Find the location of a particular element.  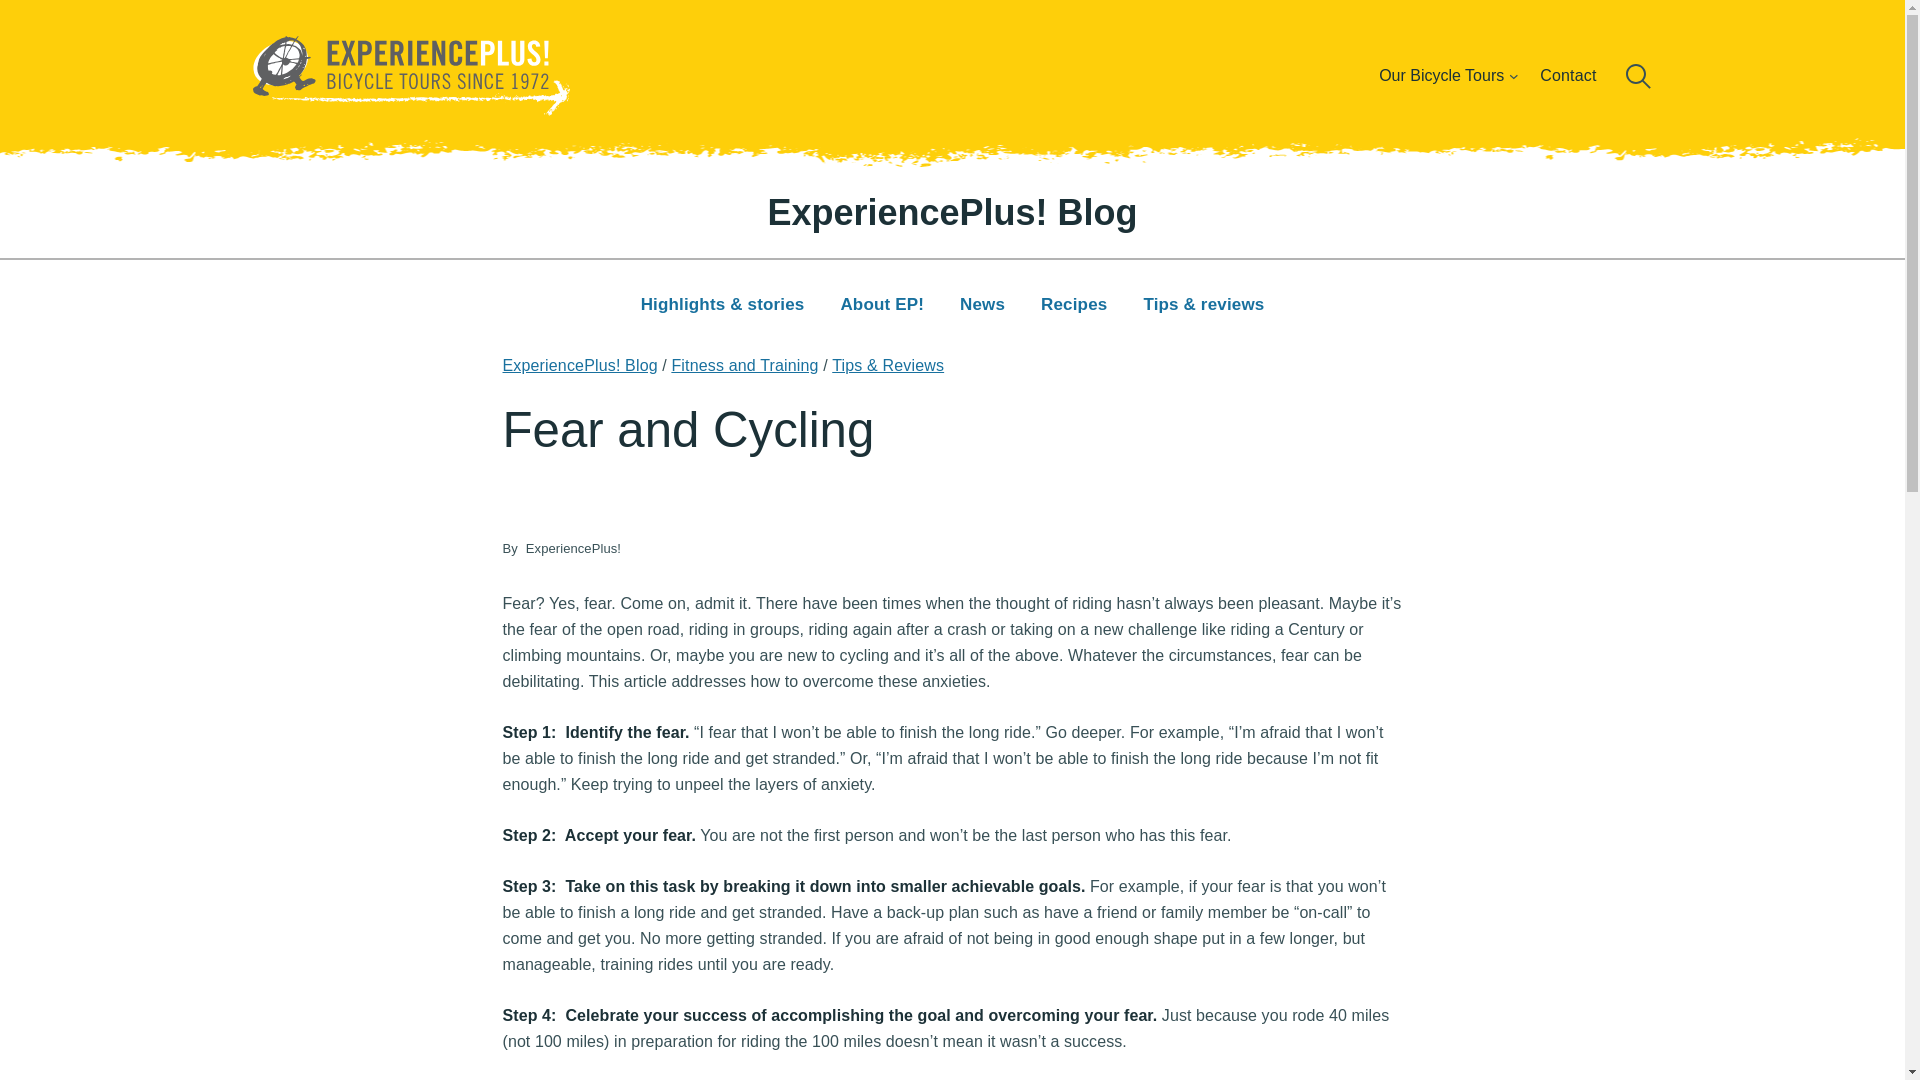

Our Bicycle Tours is located at coordinates (1441, 75).